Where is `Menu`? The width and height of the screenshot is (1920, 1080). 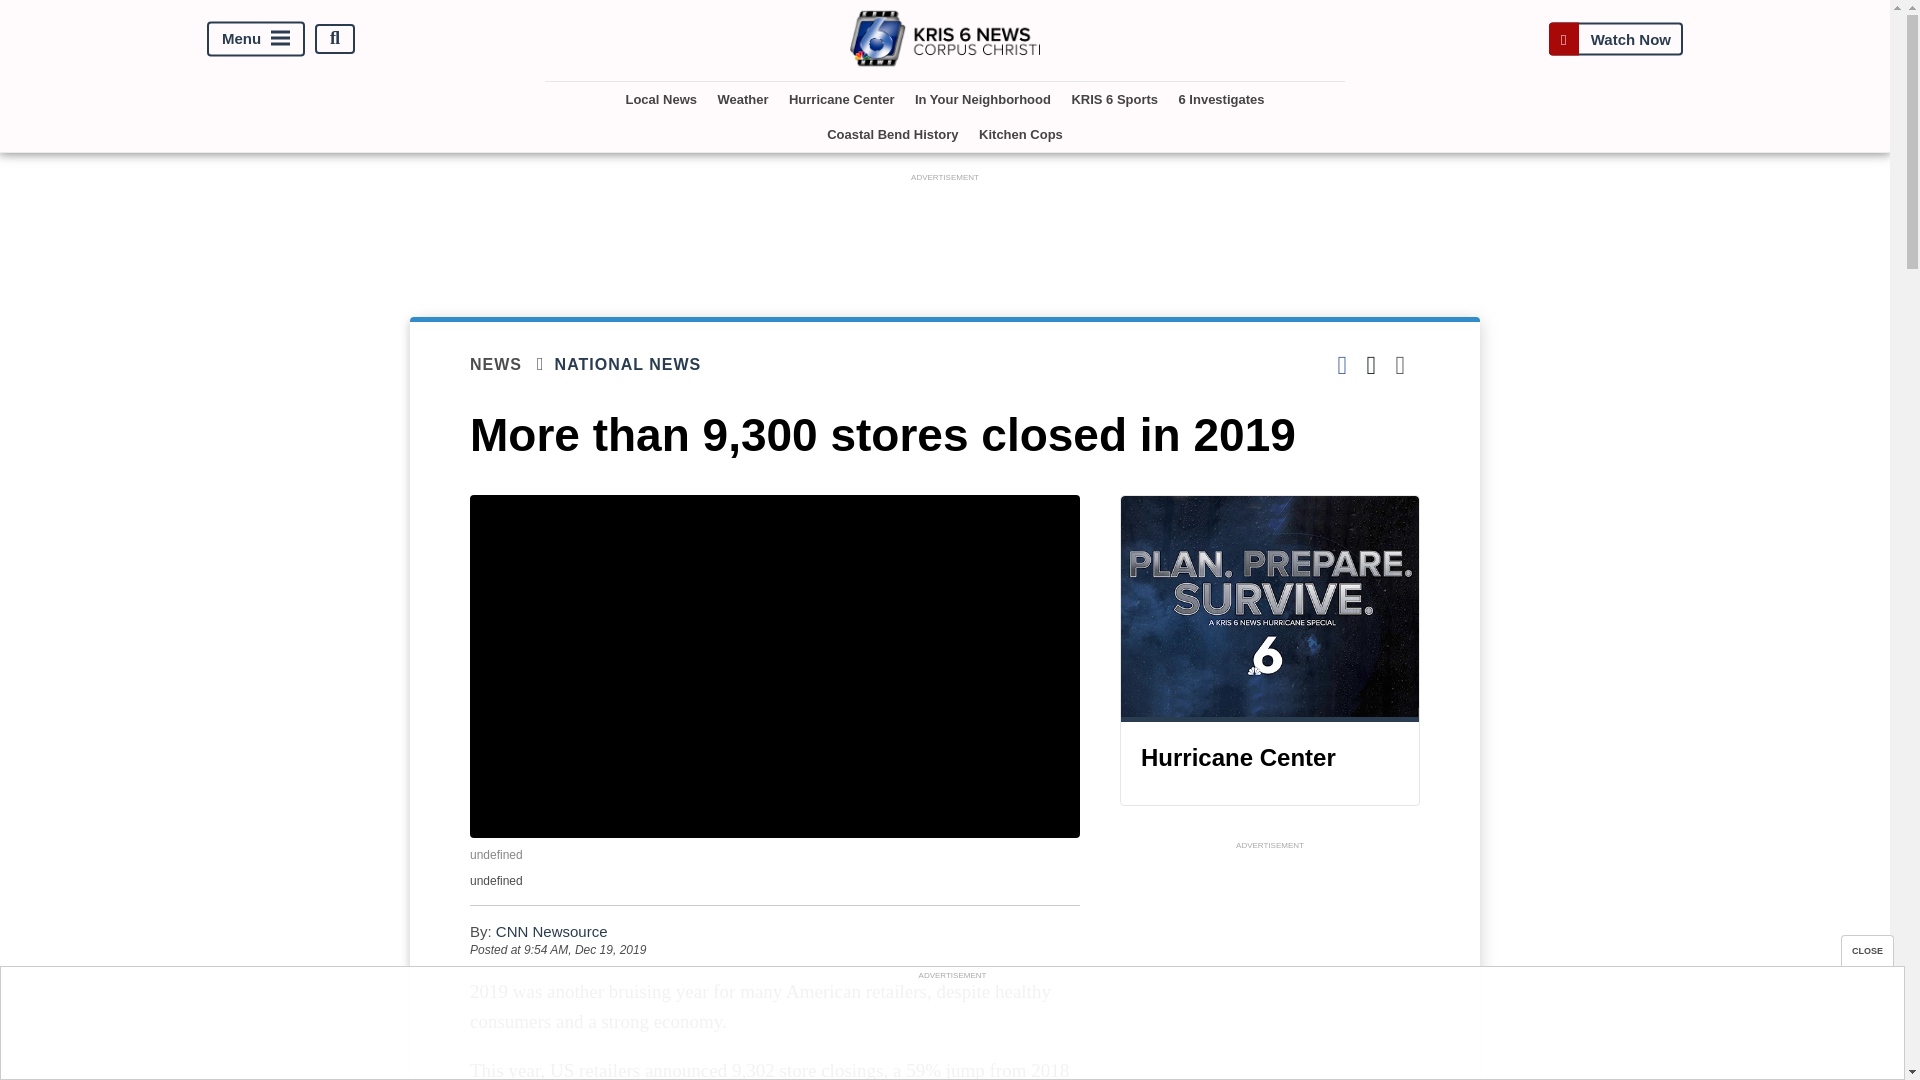 Menu is located at coordinates (256, 38).